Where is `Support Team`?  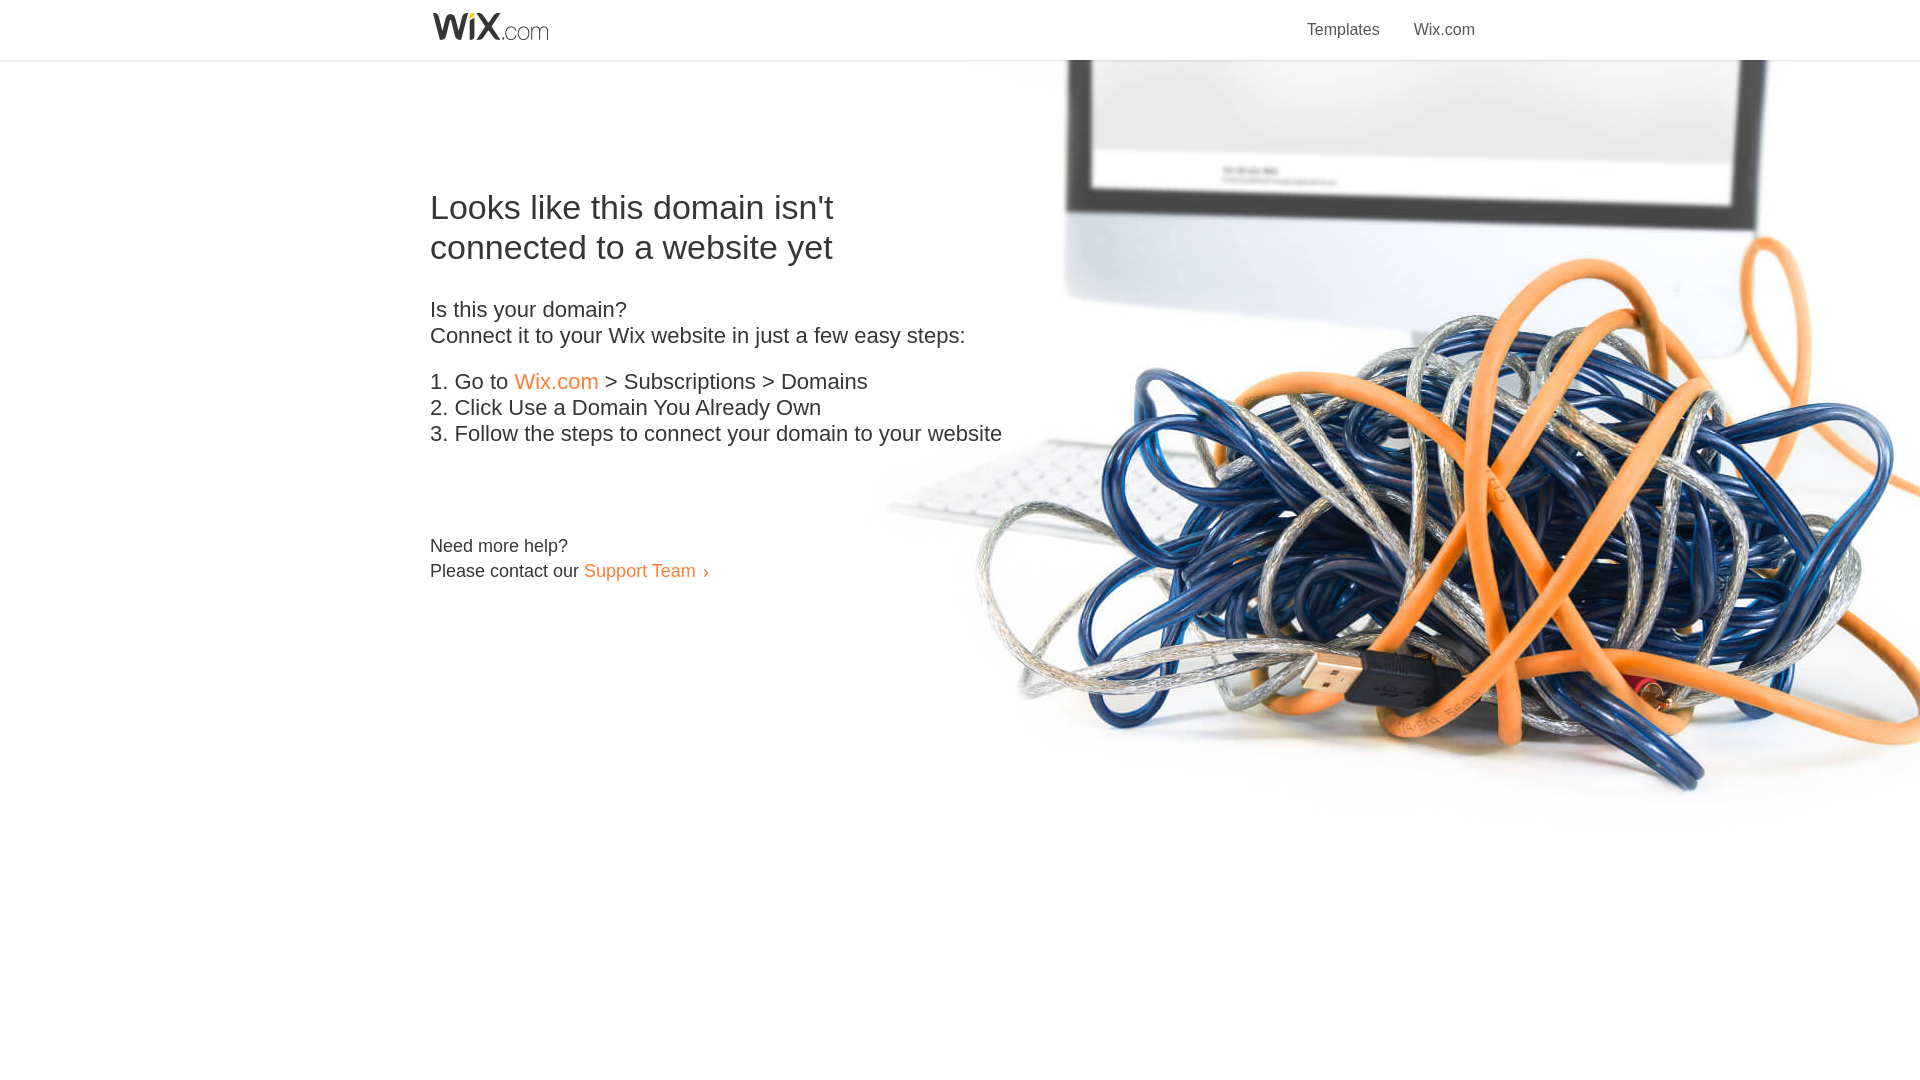
Support Team is located at coordinates (639, 570).